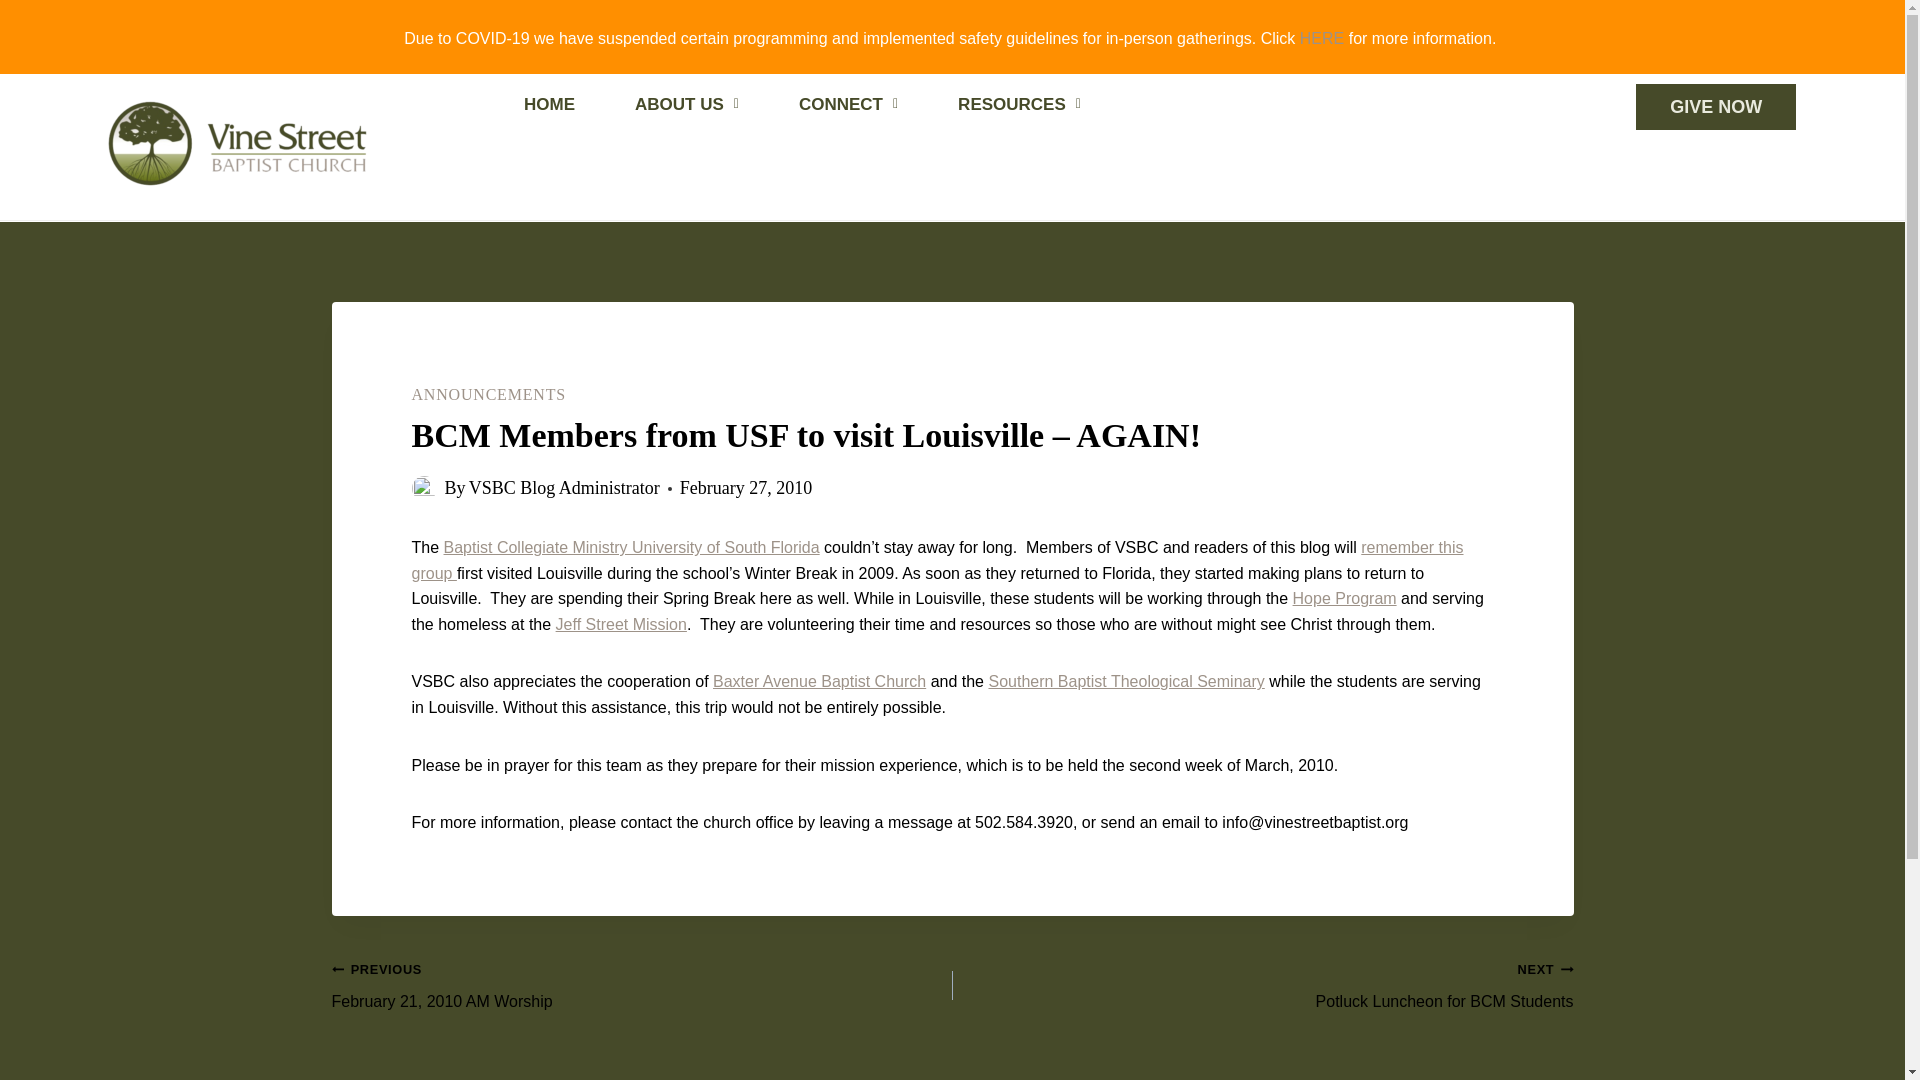 Image resolution: width=1920 pixels, height=1080 pixels. I want to click on ABOUT US, so click(1019, 105).